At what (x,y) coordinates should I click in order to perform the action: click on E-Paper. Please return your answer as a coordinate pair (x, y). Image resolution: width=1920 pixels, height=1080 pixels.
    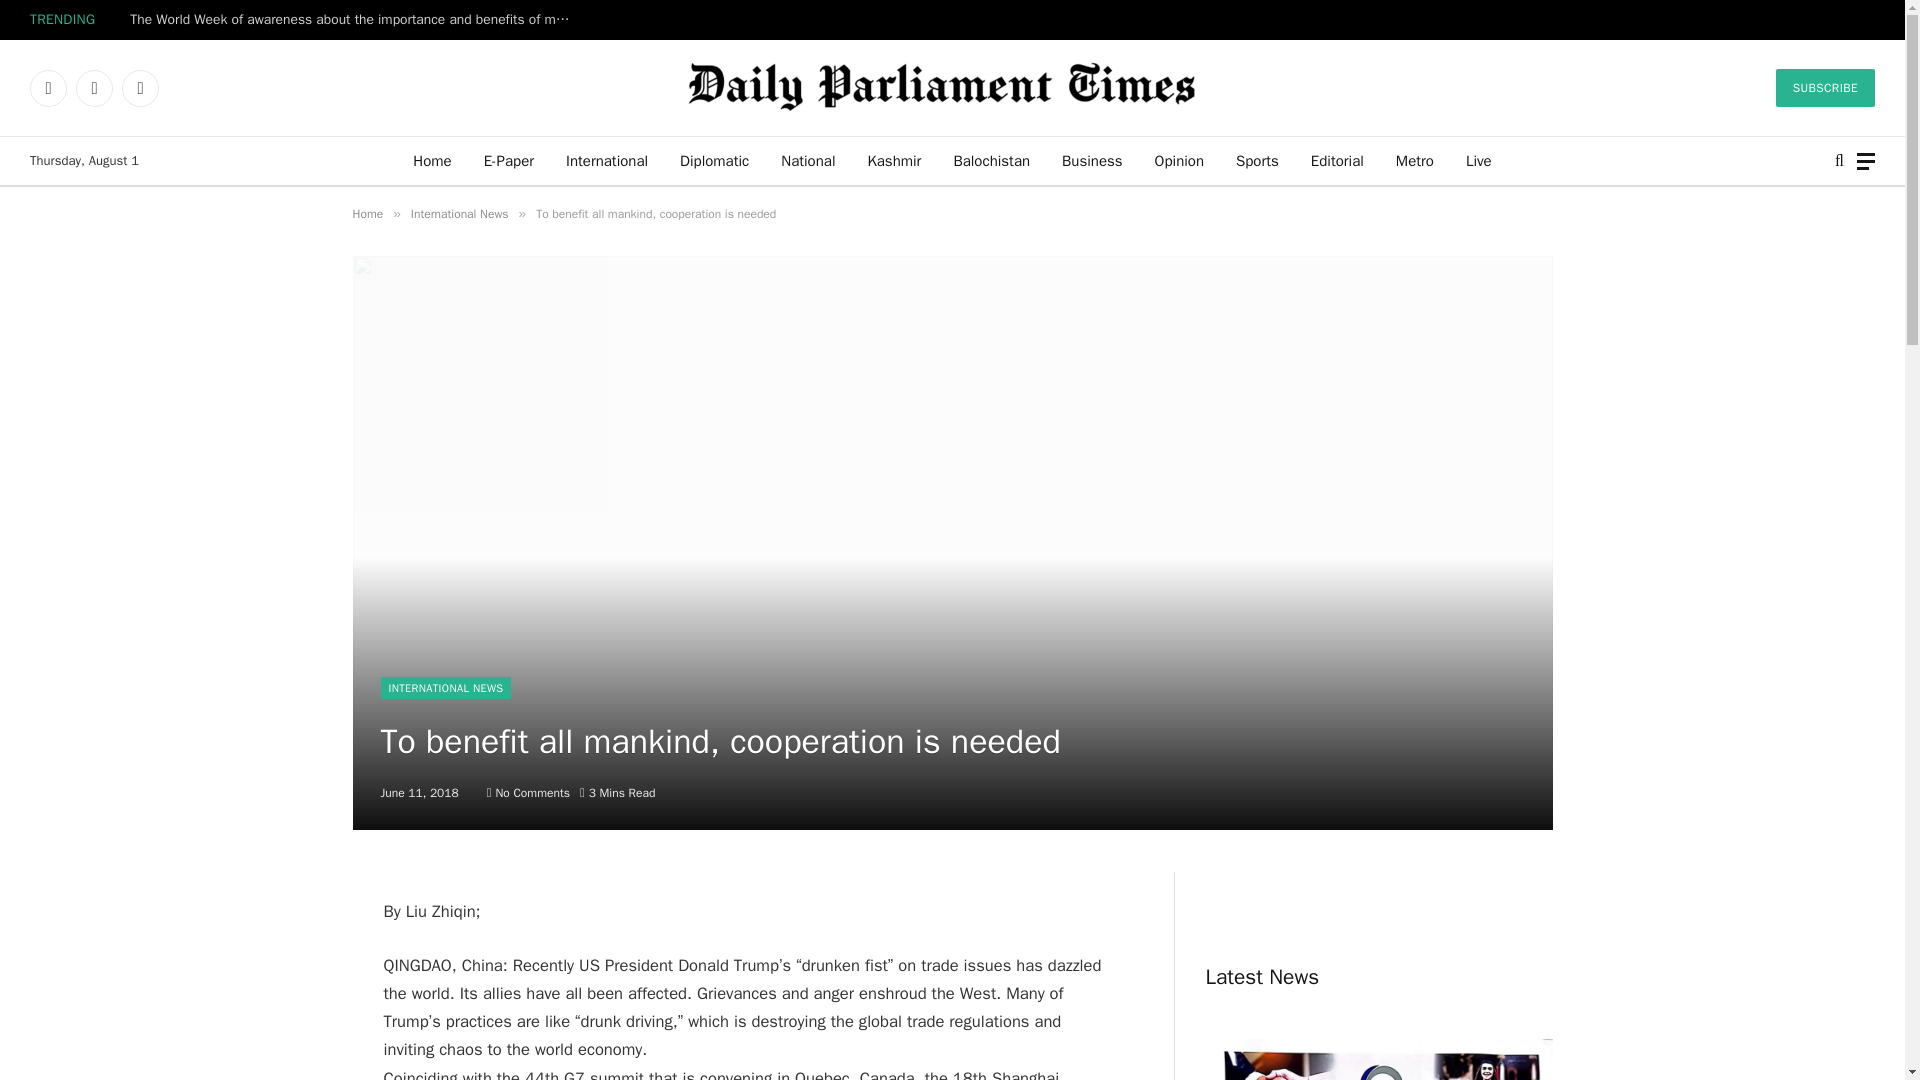
    Looking at the image, I should click on (508, 160).